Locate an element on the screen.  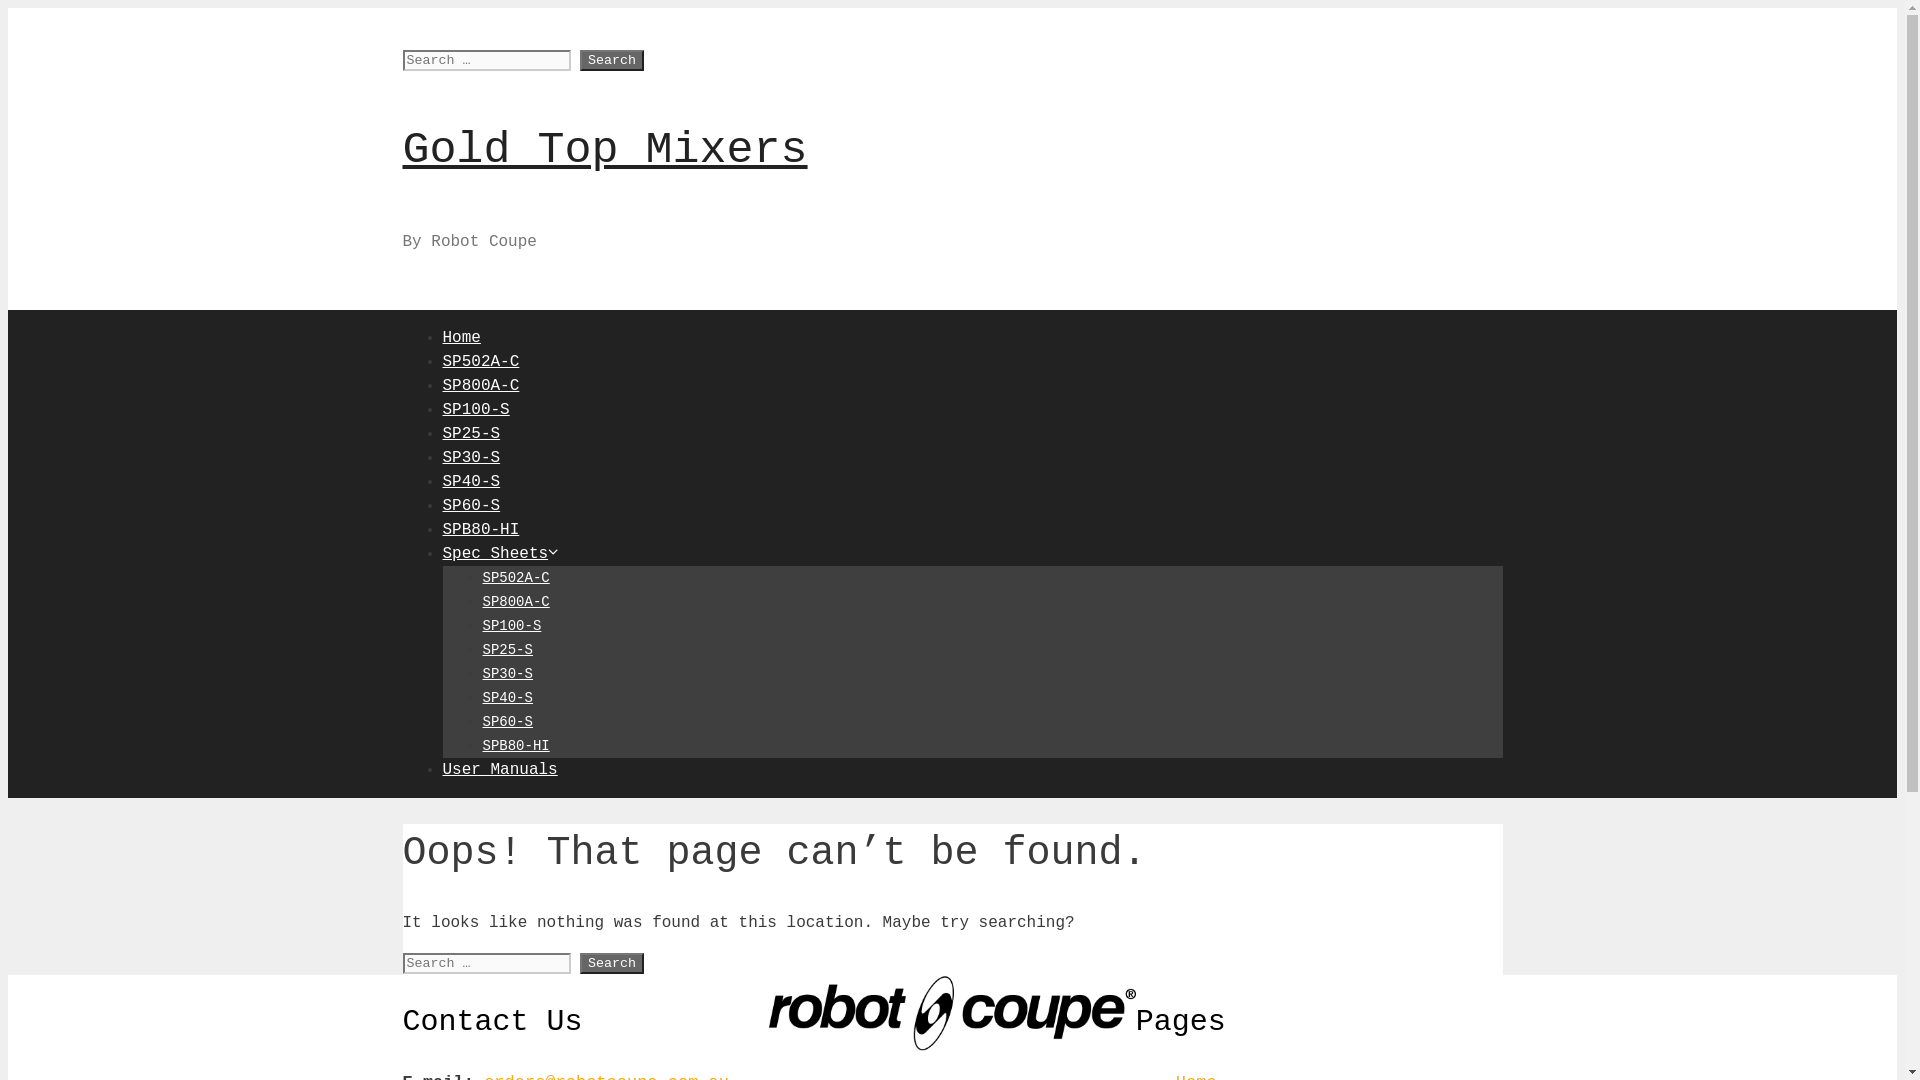
SPB80-HI is located at coordinates (516, 746).